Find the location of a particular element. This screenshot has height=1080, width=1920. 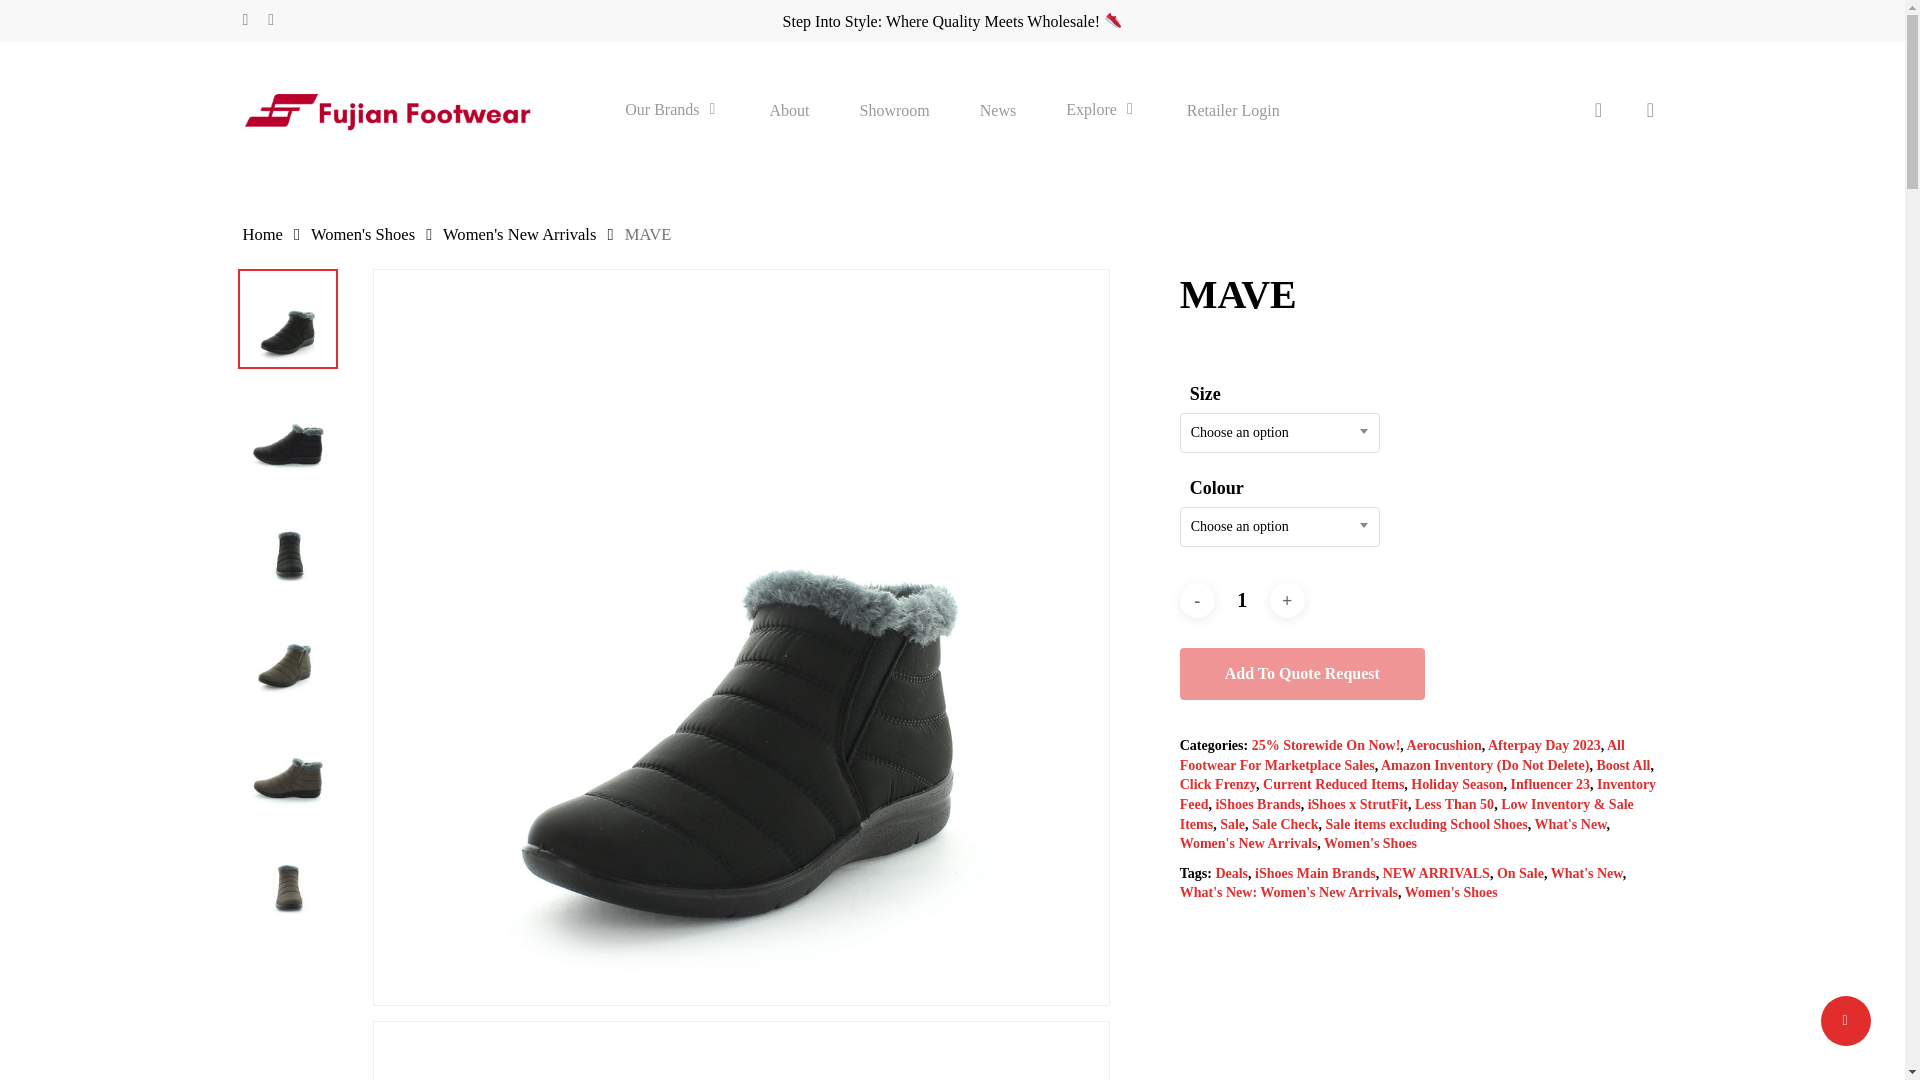

Choose an option is located at coordinates (1279, 433).